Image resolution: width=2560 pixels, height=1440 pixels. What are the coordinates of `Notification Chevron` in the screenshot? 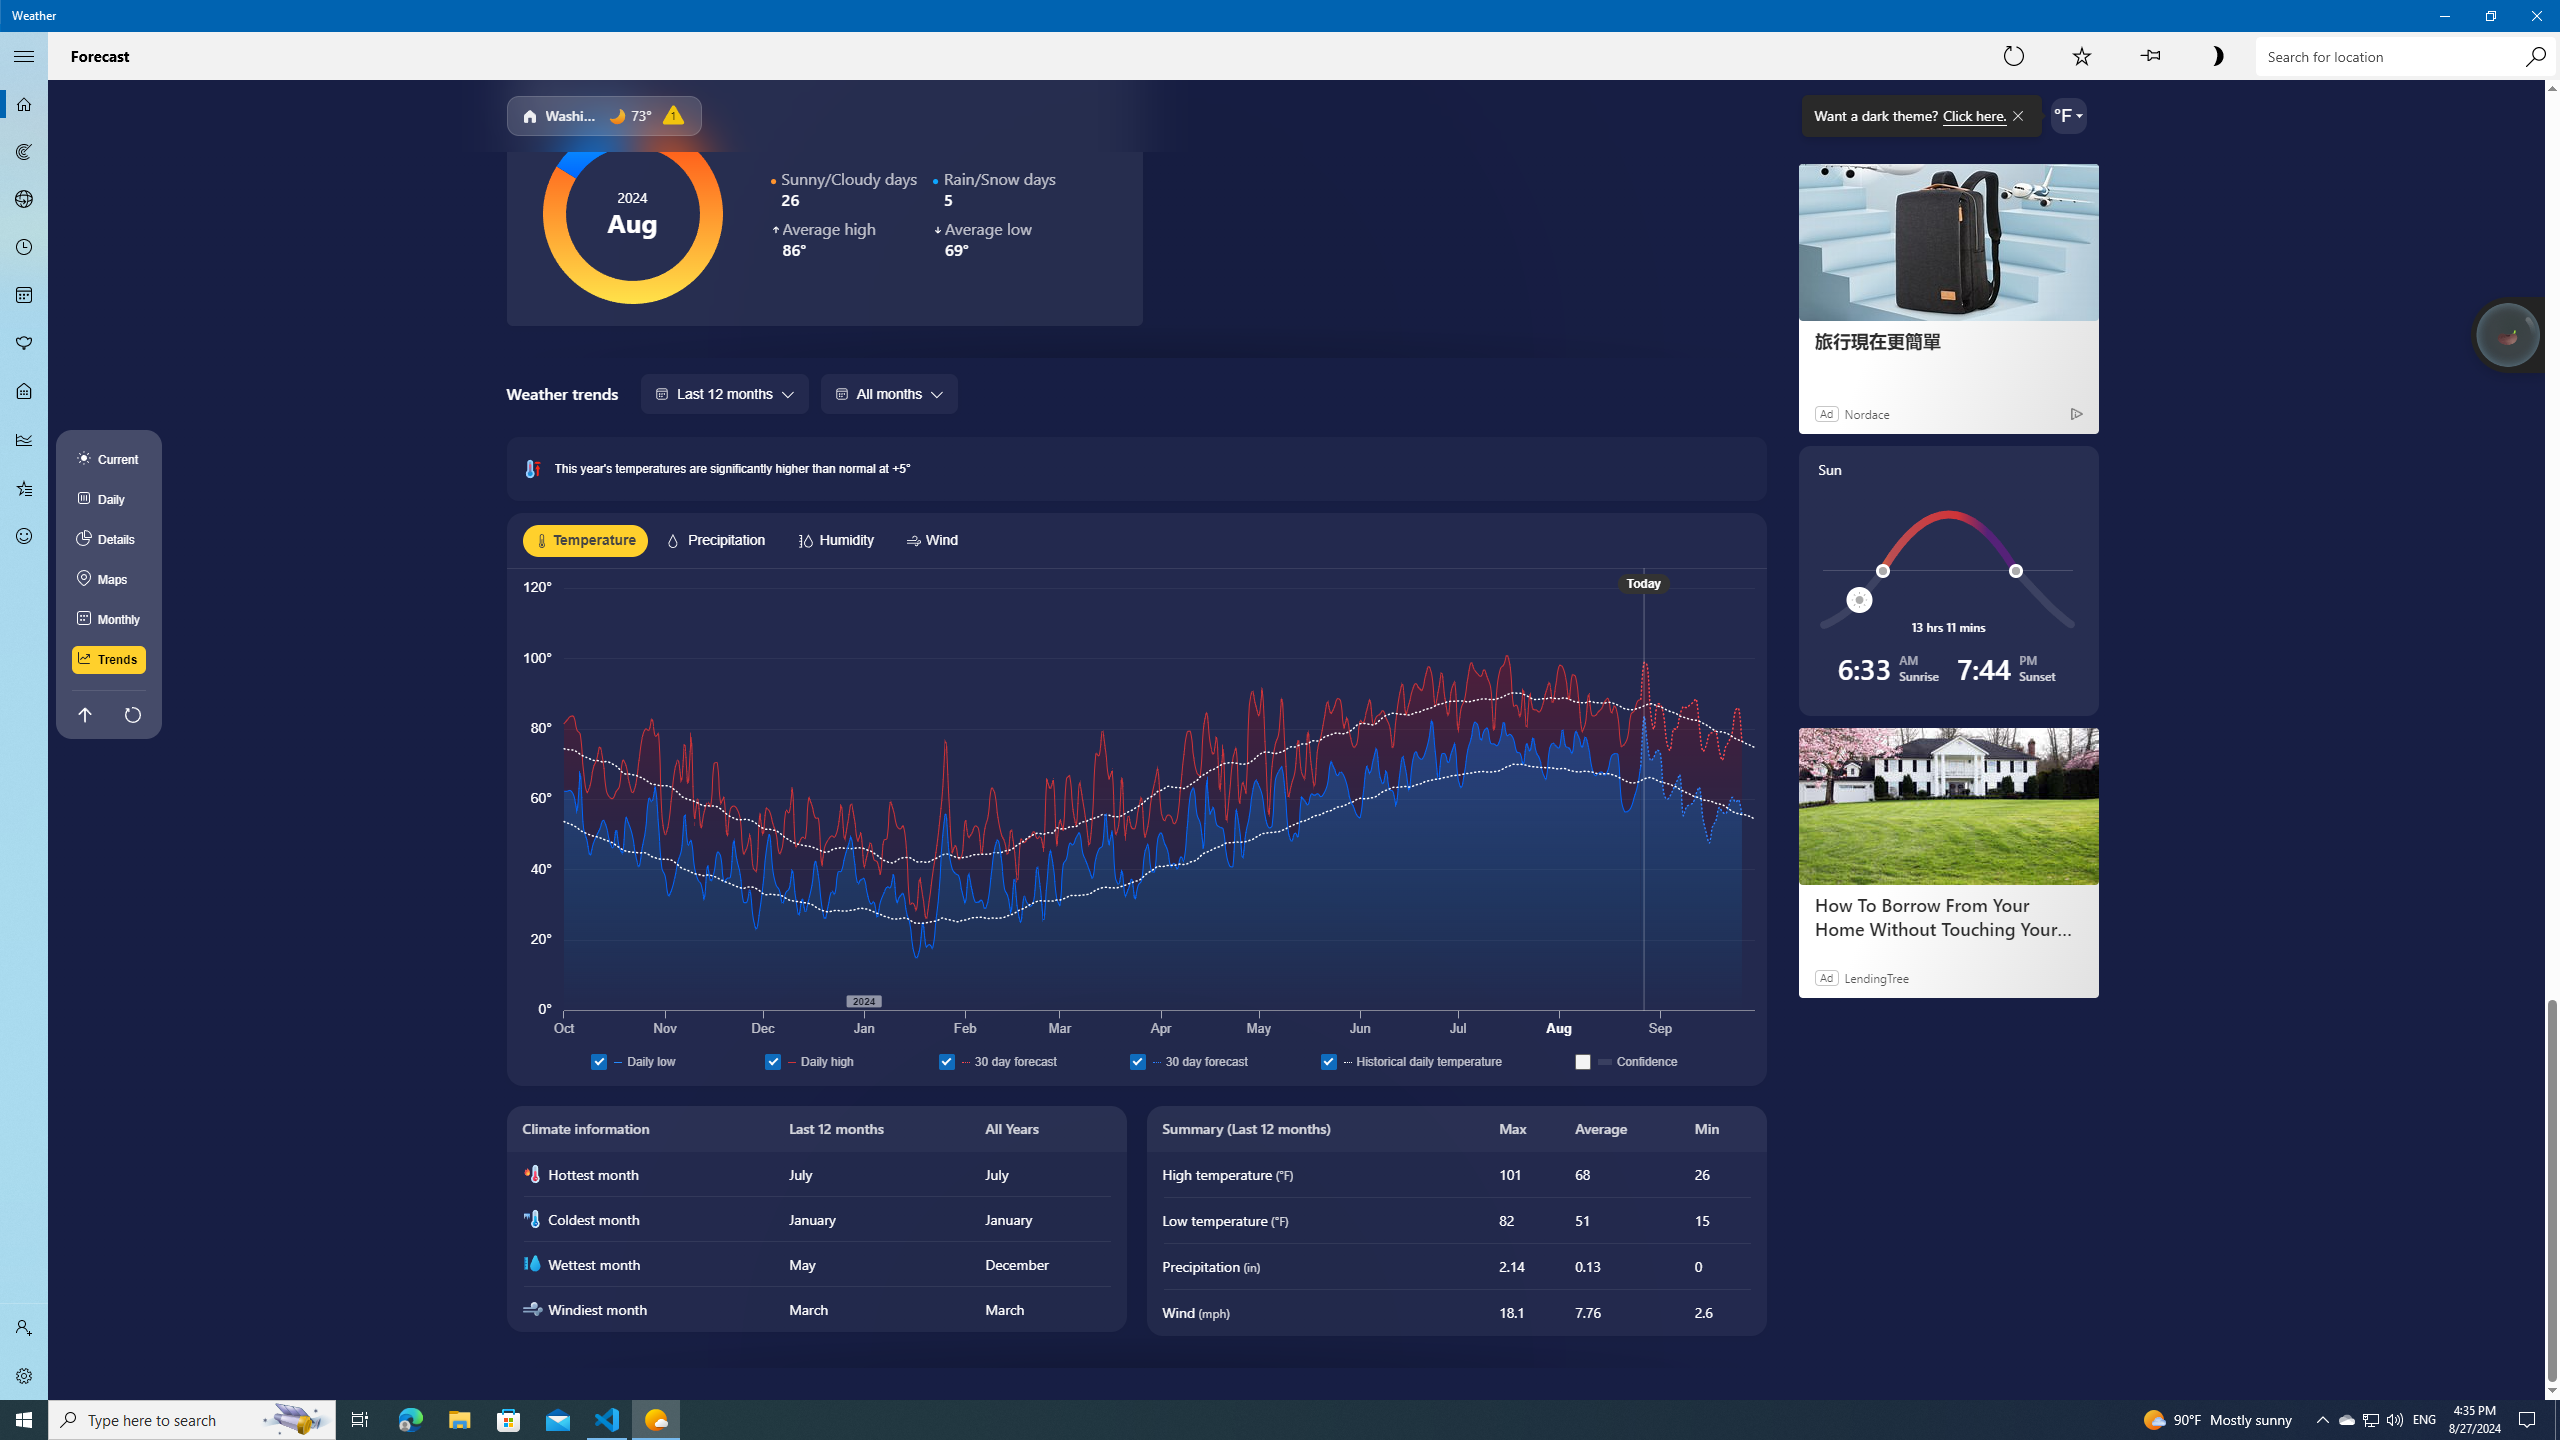 It's located at (2322, 1420).